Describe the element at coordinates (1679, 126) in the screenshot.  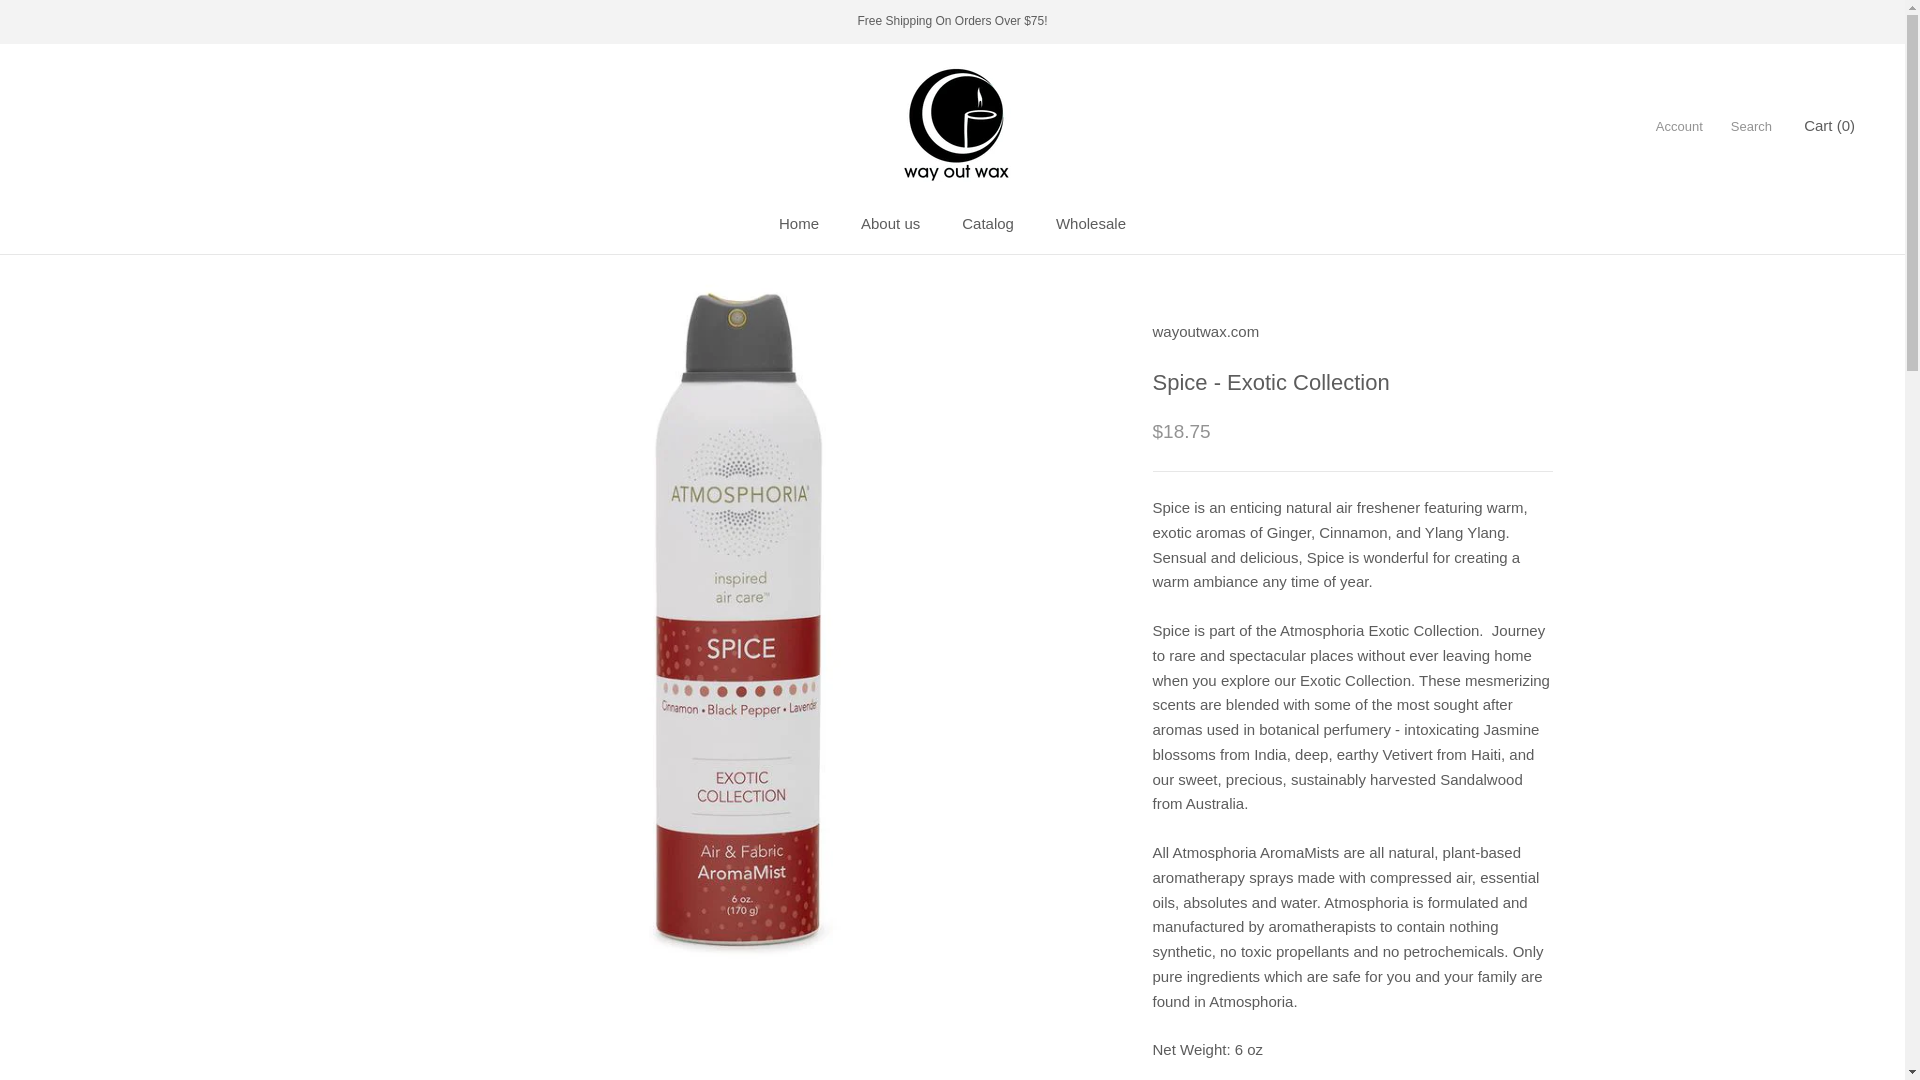
I see `About us` at that location.